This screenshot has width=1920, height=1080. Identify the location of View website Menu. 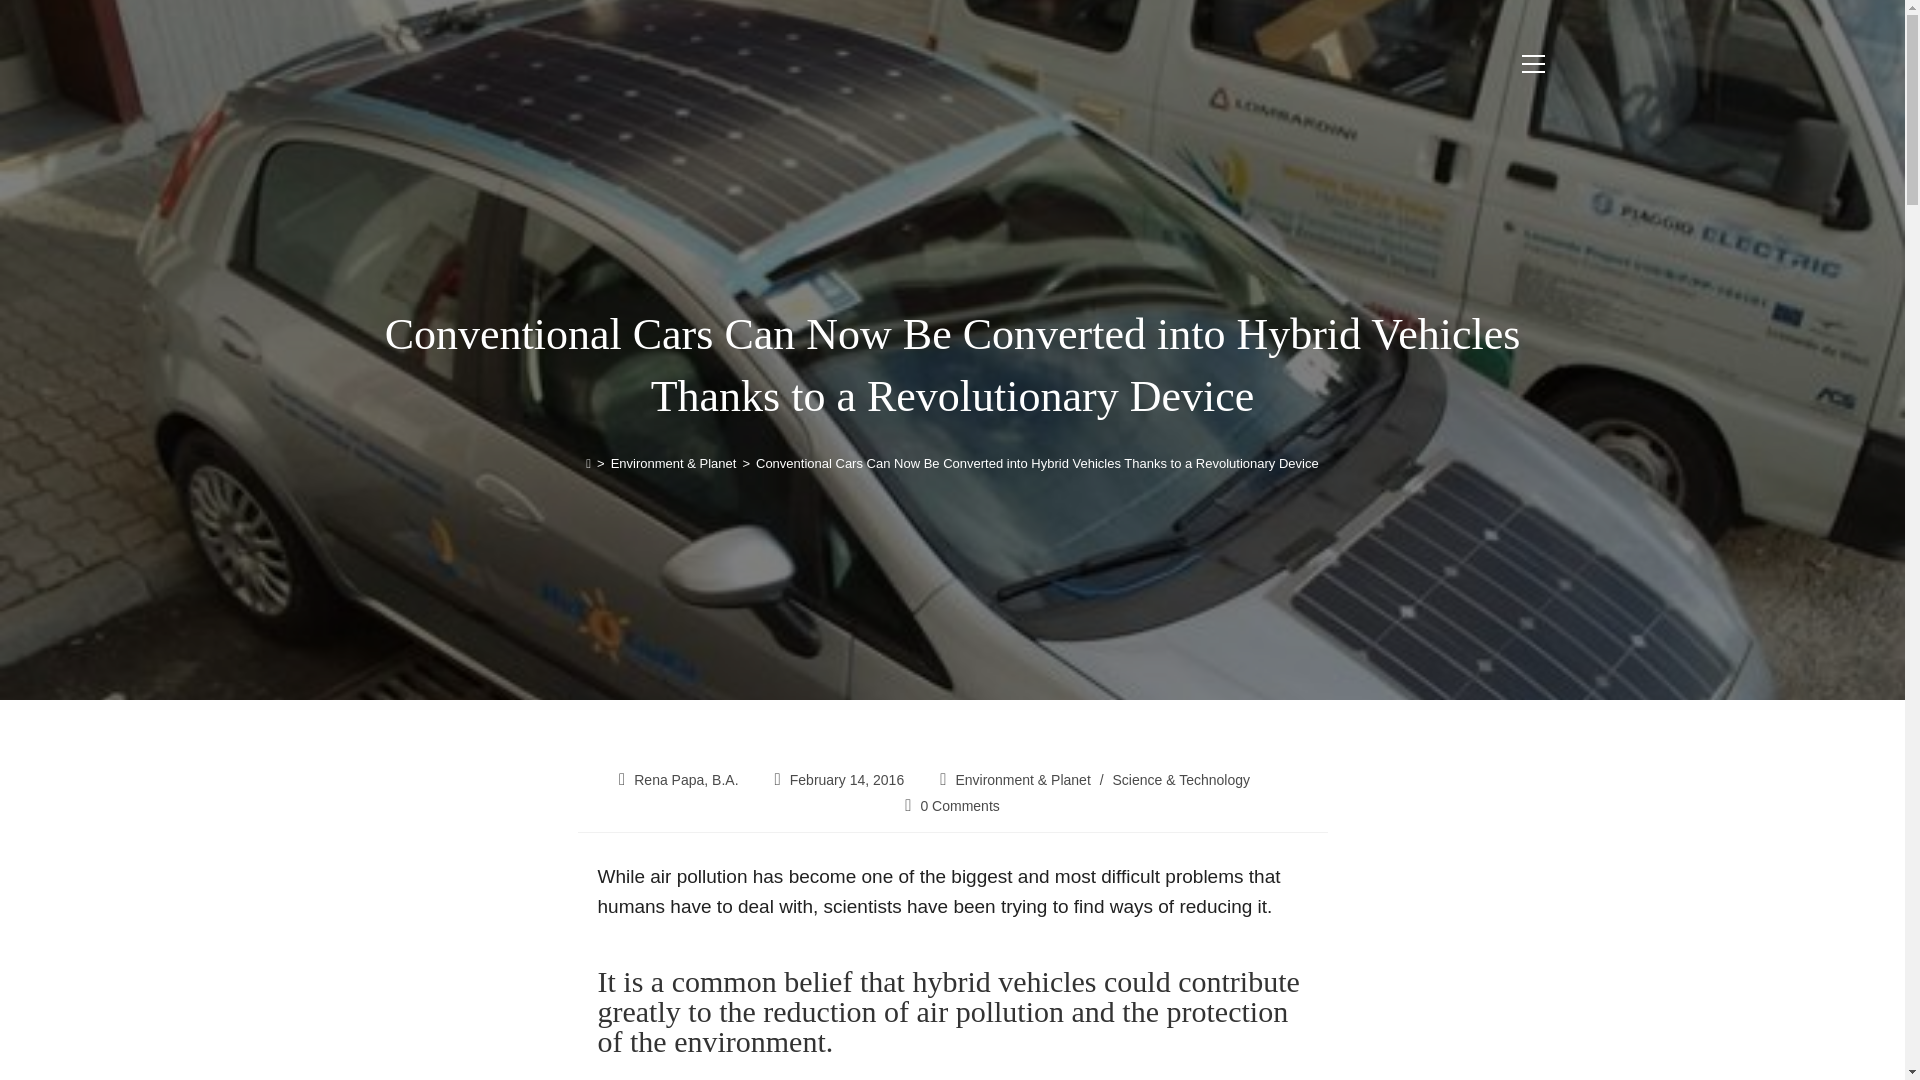
(1532, 62).